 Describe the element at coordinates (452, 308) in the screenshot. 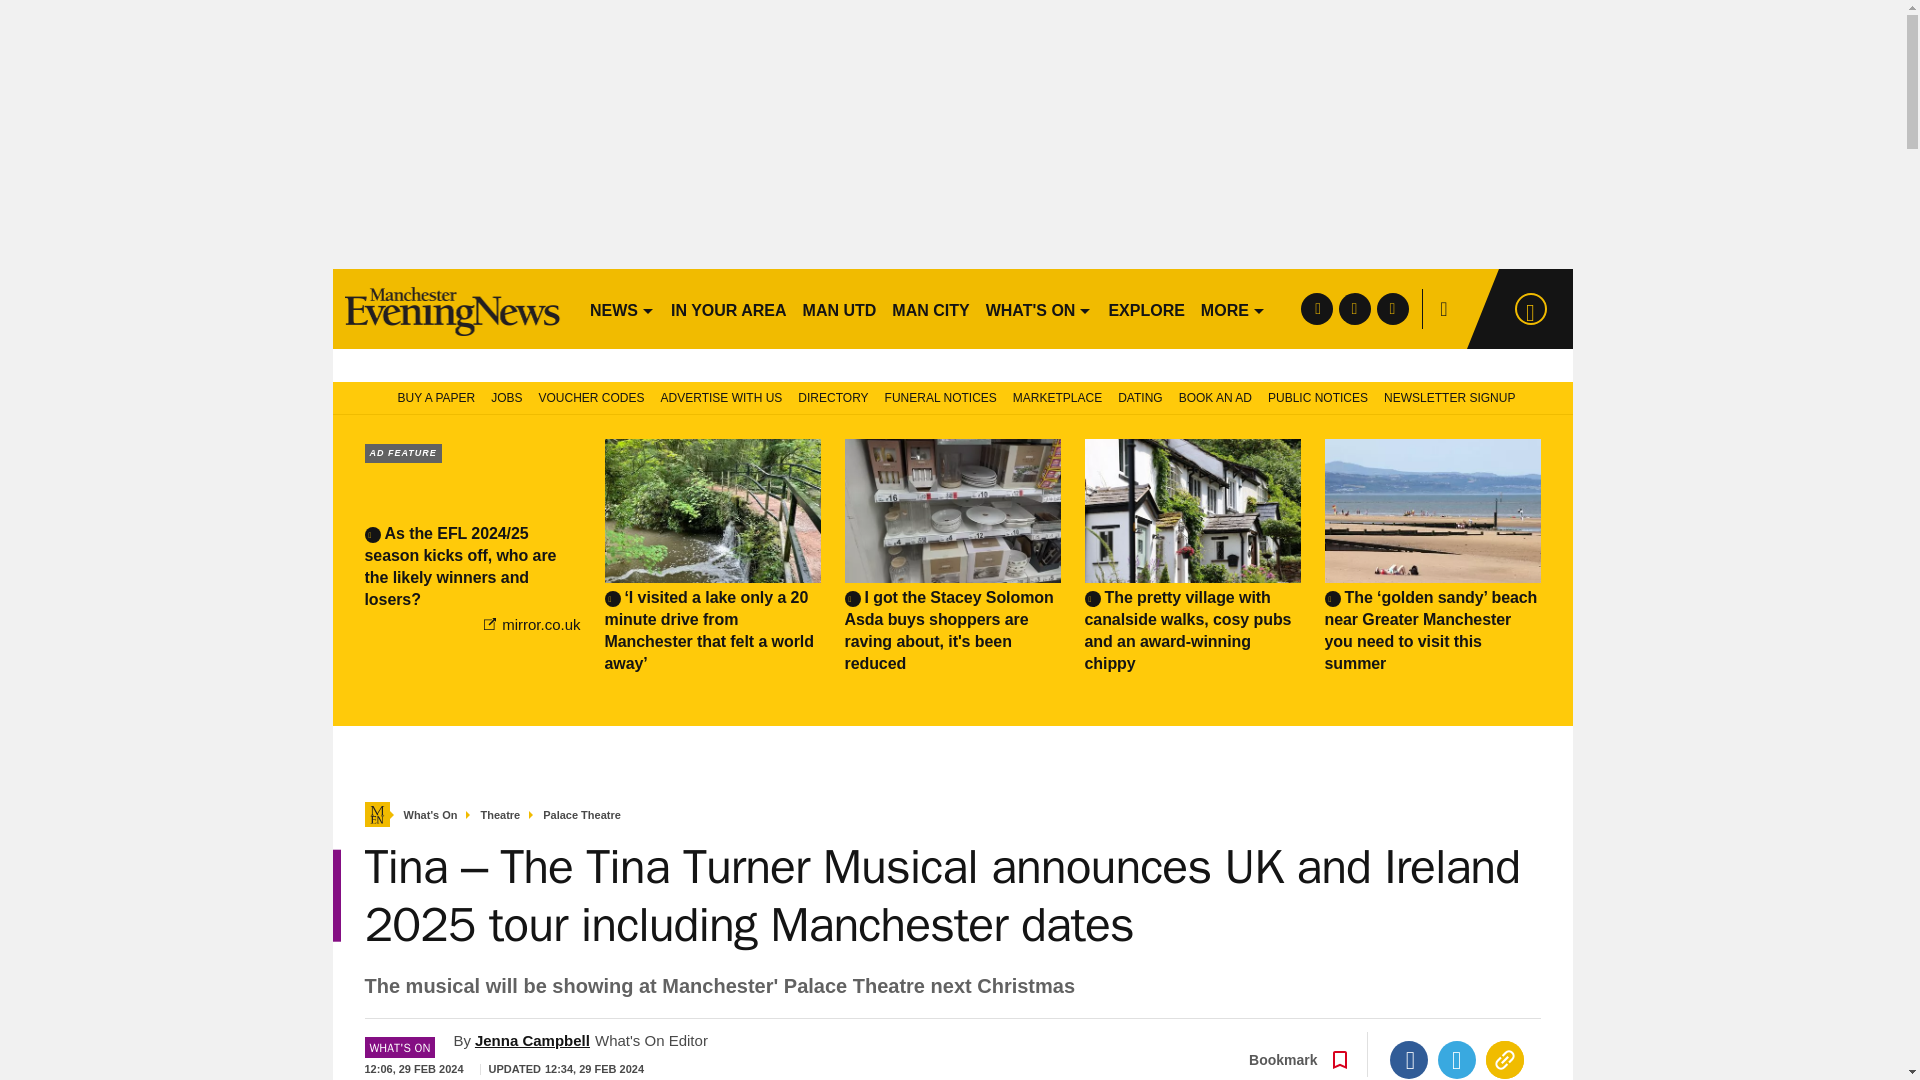

I see `men` at that location.